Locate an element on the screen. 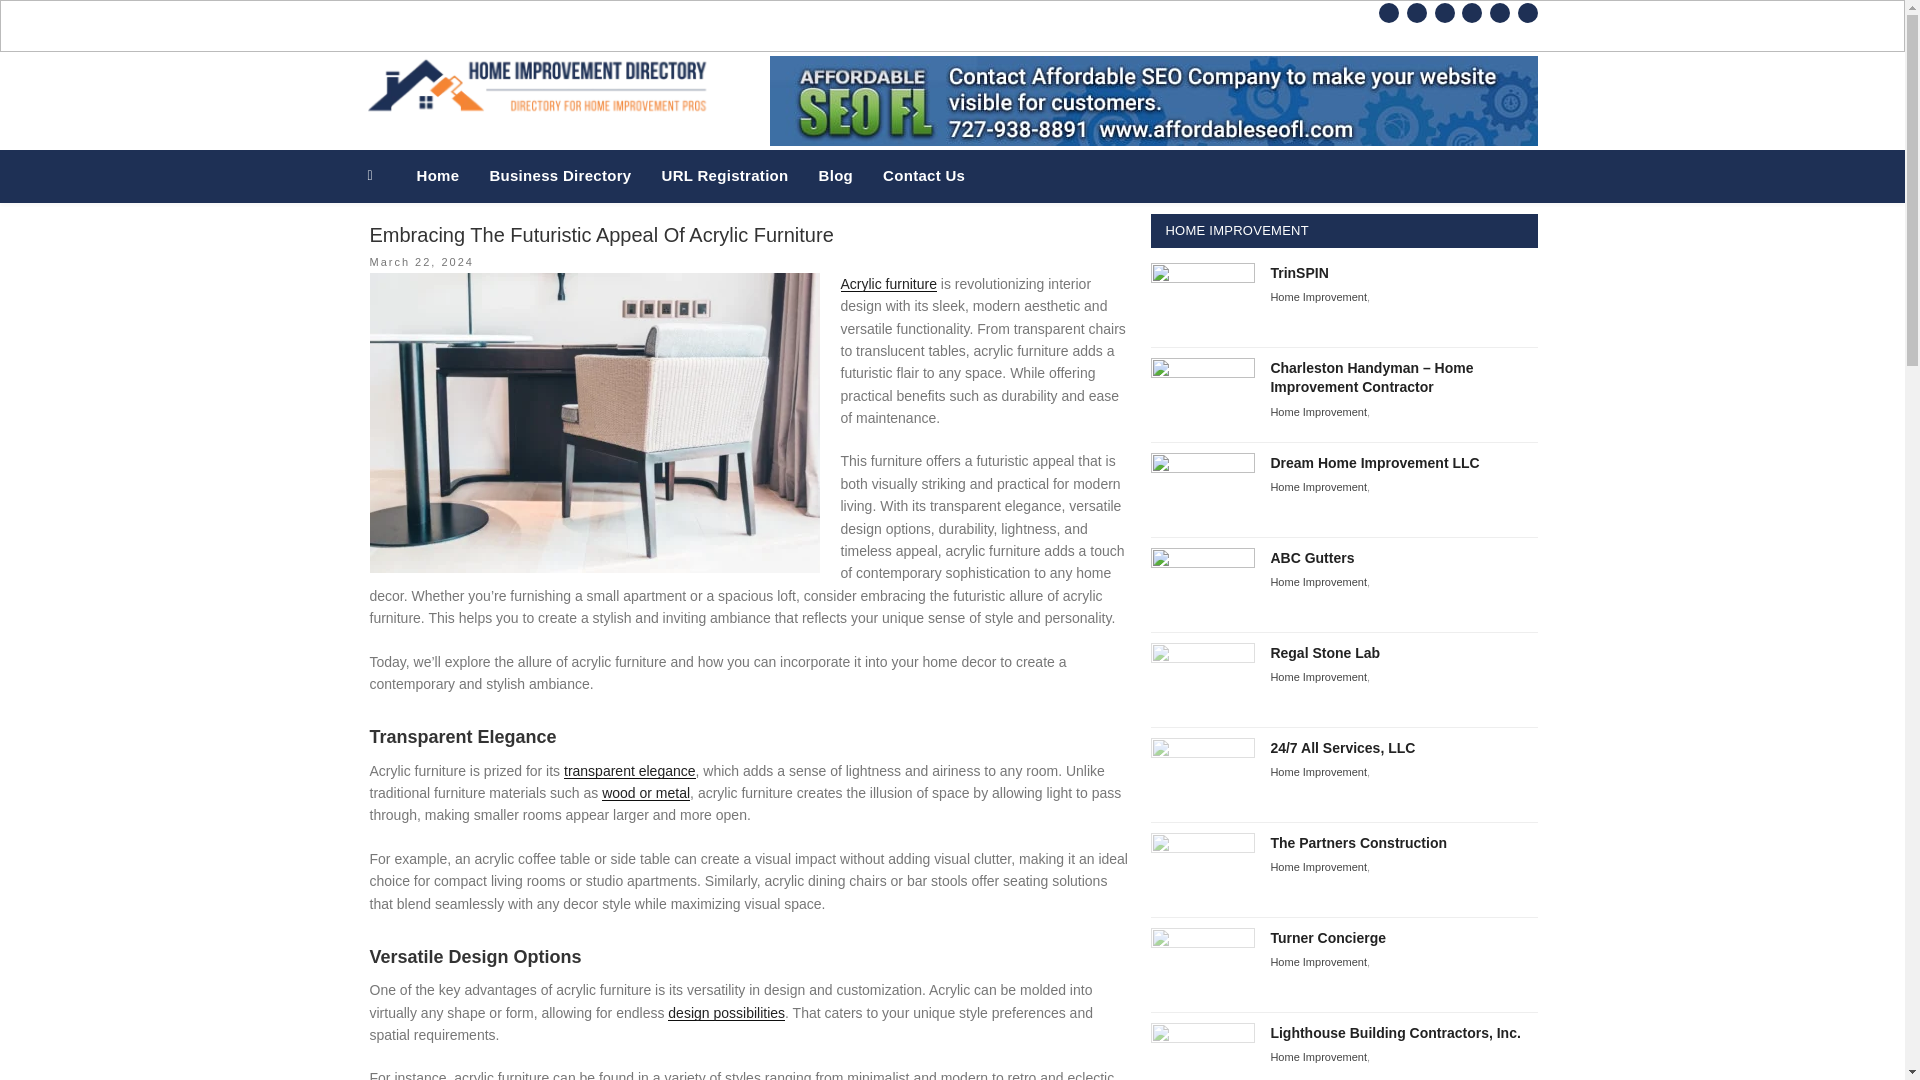  tumblr is located at coordinates (1472, 12).